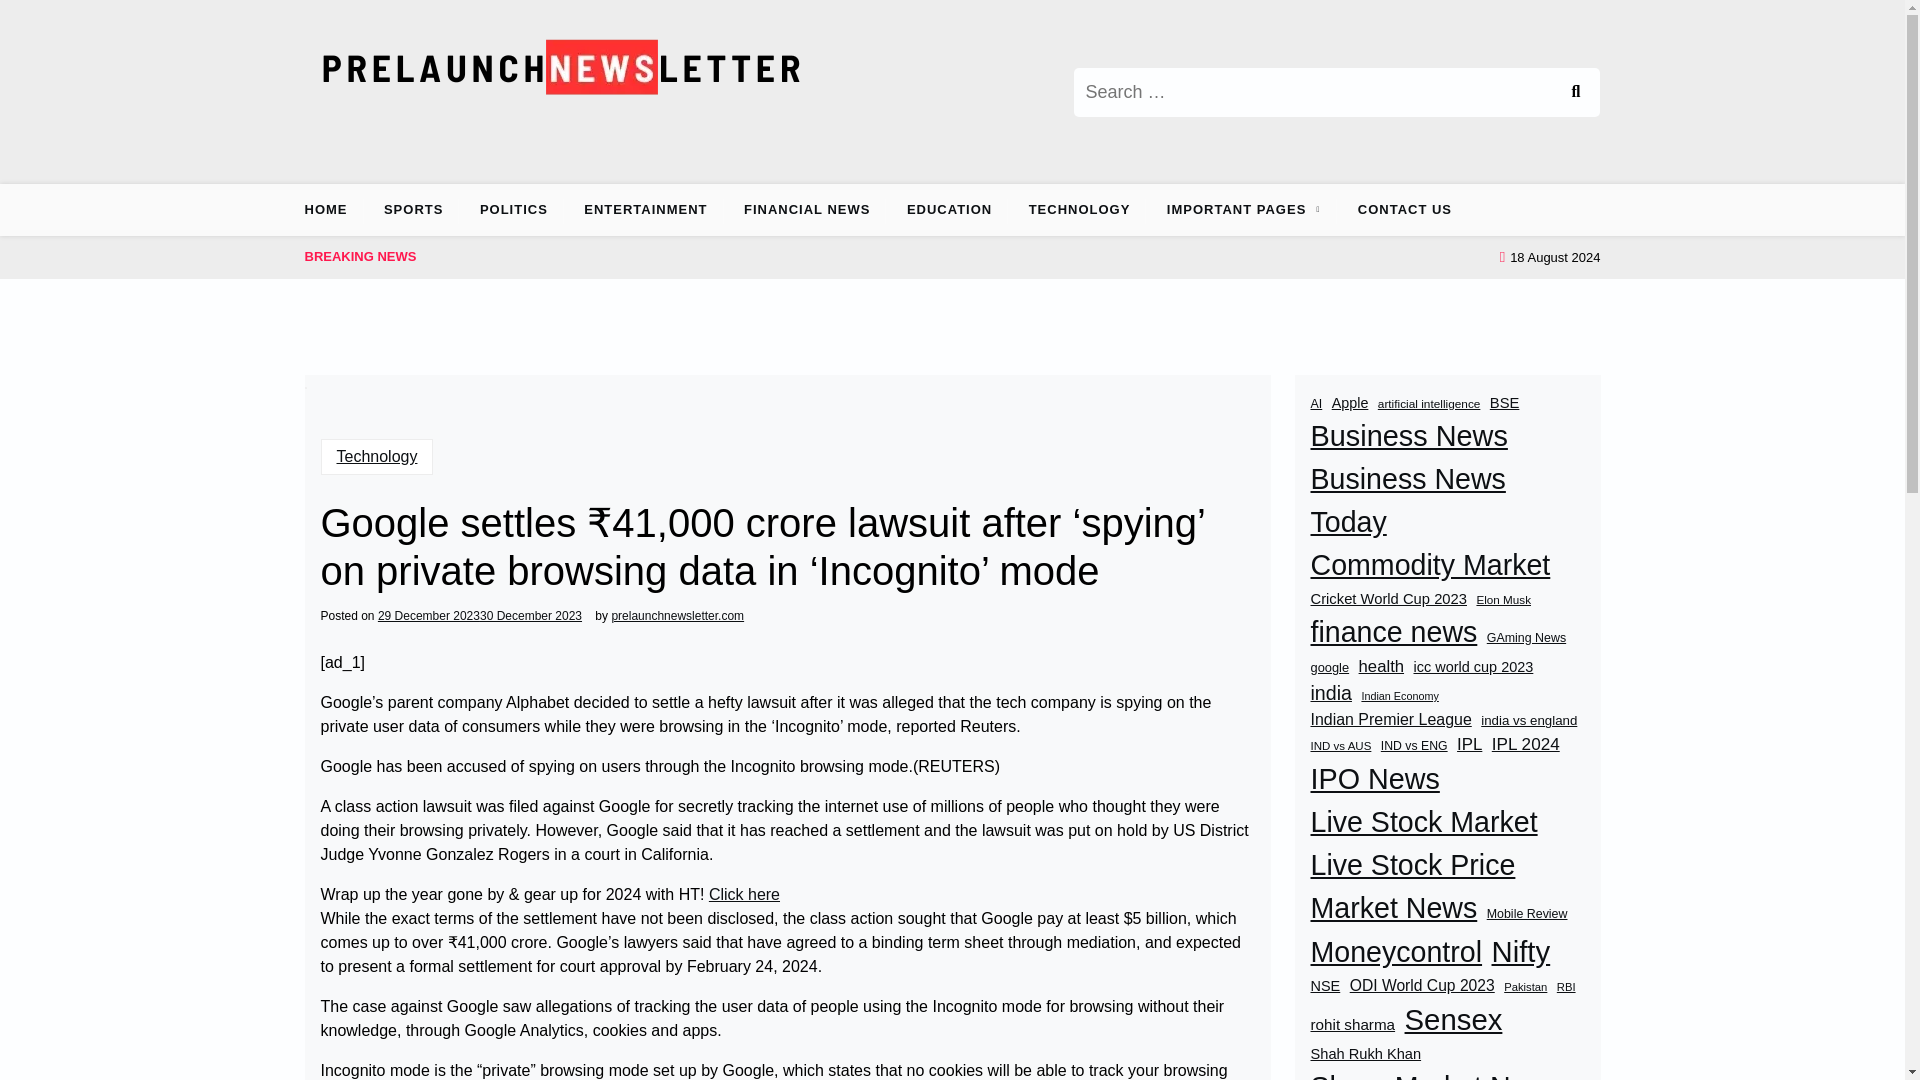 Image resolution: width=1920 pixels, height=1080 pixels. What do you see at coordinates (332, 210) in the screenshot?
I see `HOME` at bounding box center [332, 210].